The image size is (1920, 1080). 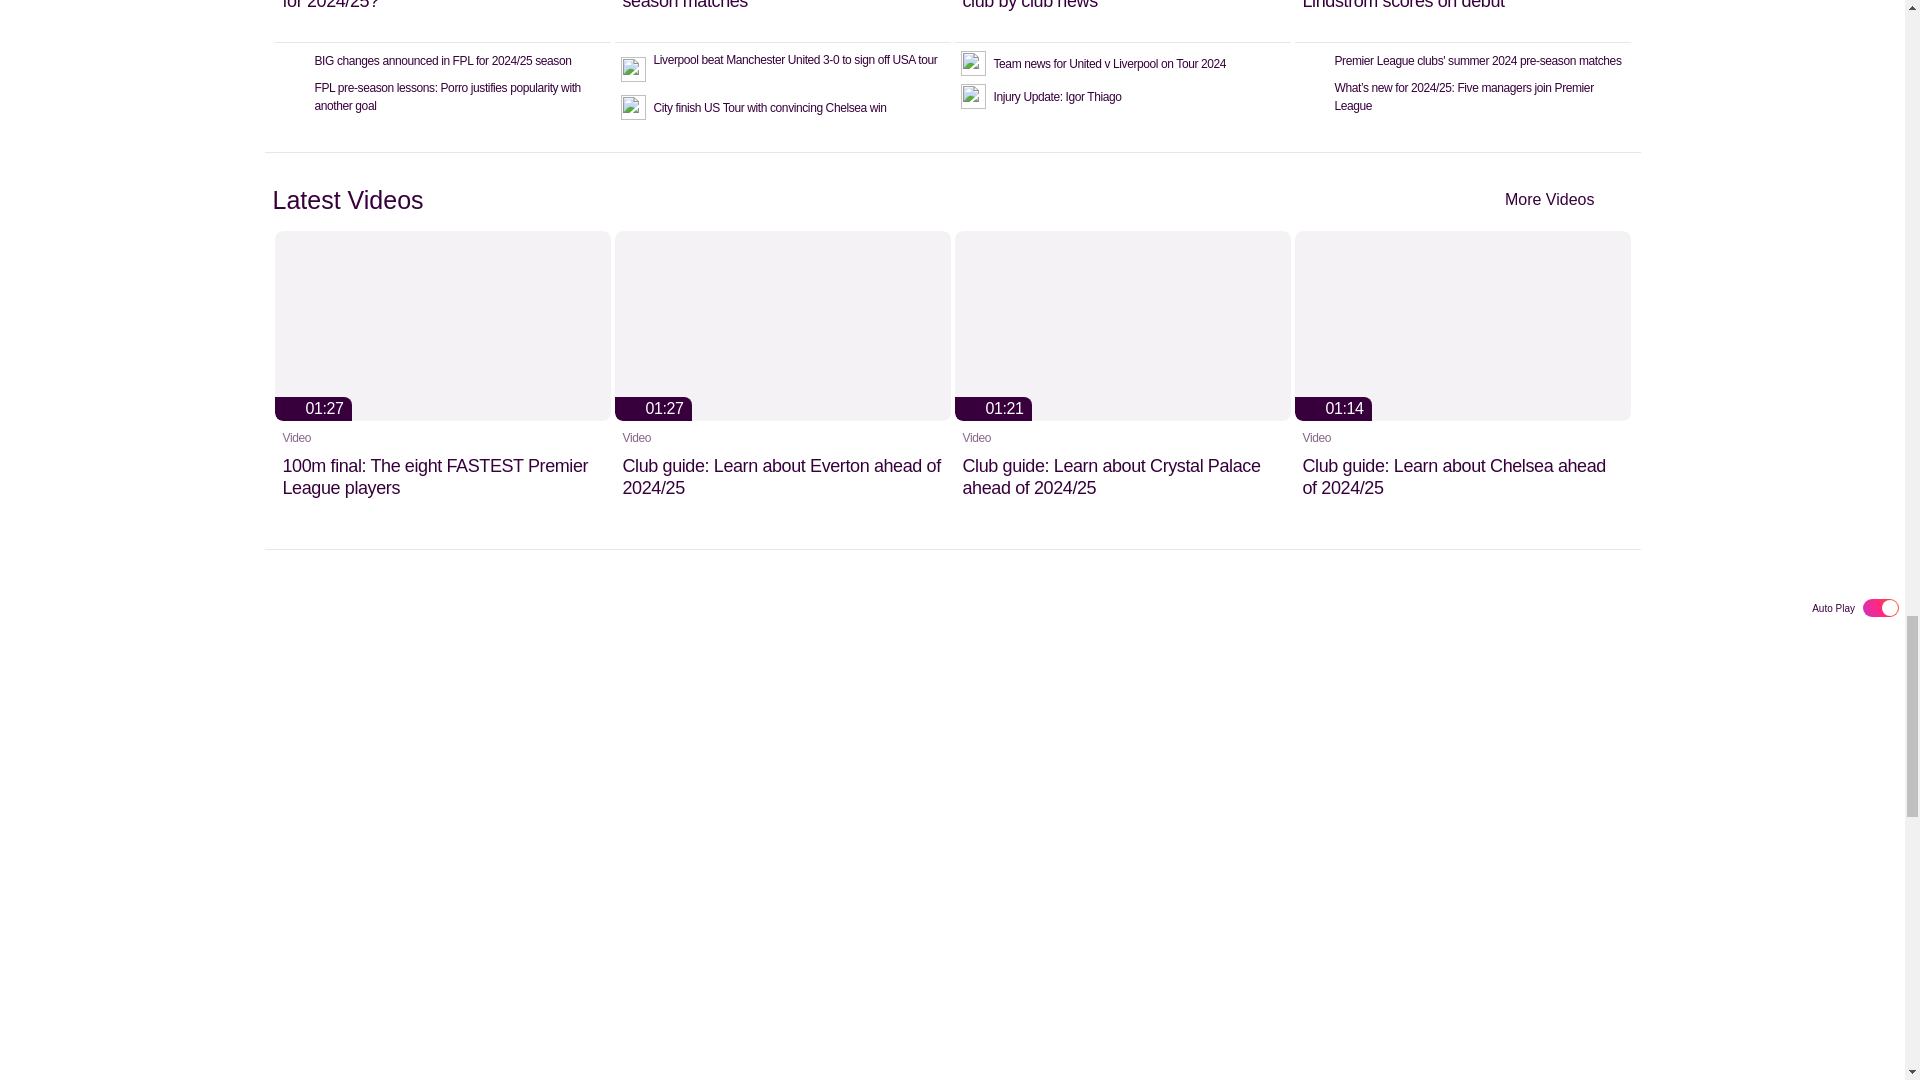 What do you see at coordinates (782, 21) in the screenshot?
I see `Premier League clubs' summer 2024 pre-season matches` at bounding box center [782, 21].